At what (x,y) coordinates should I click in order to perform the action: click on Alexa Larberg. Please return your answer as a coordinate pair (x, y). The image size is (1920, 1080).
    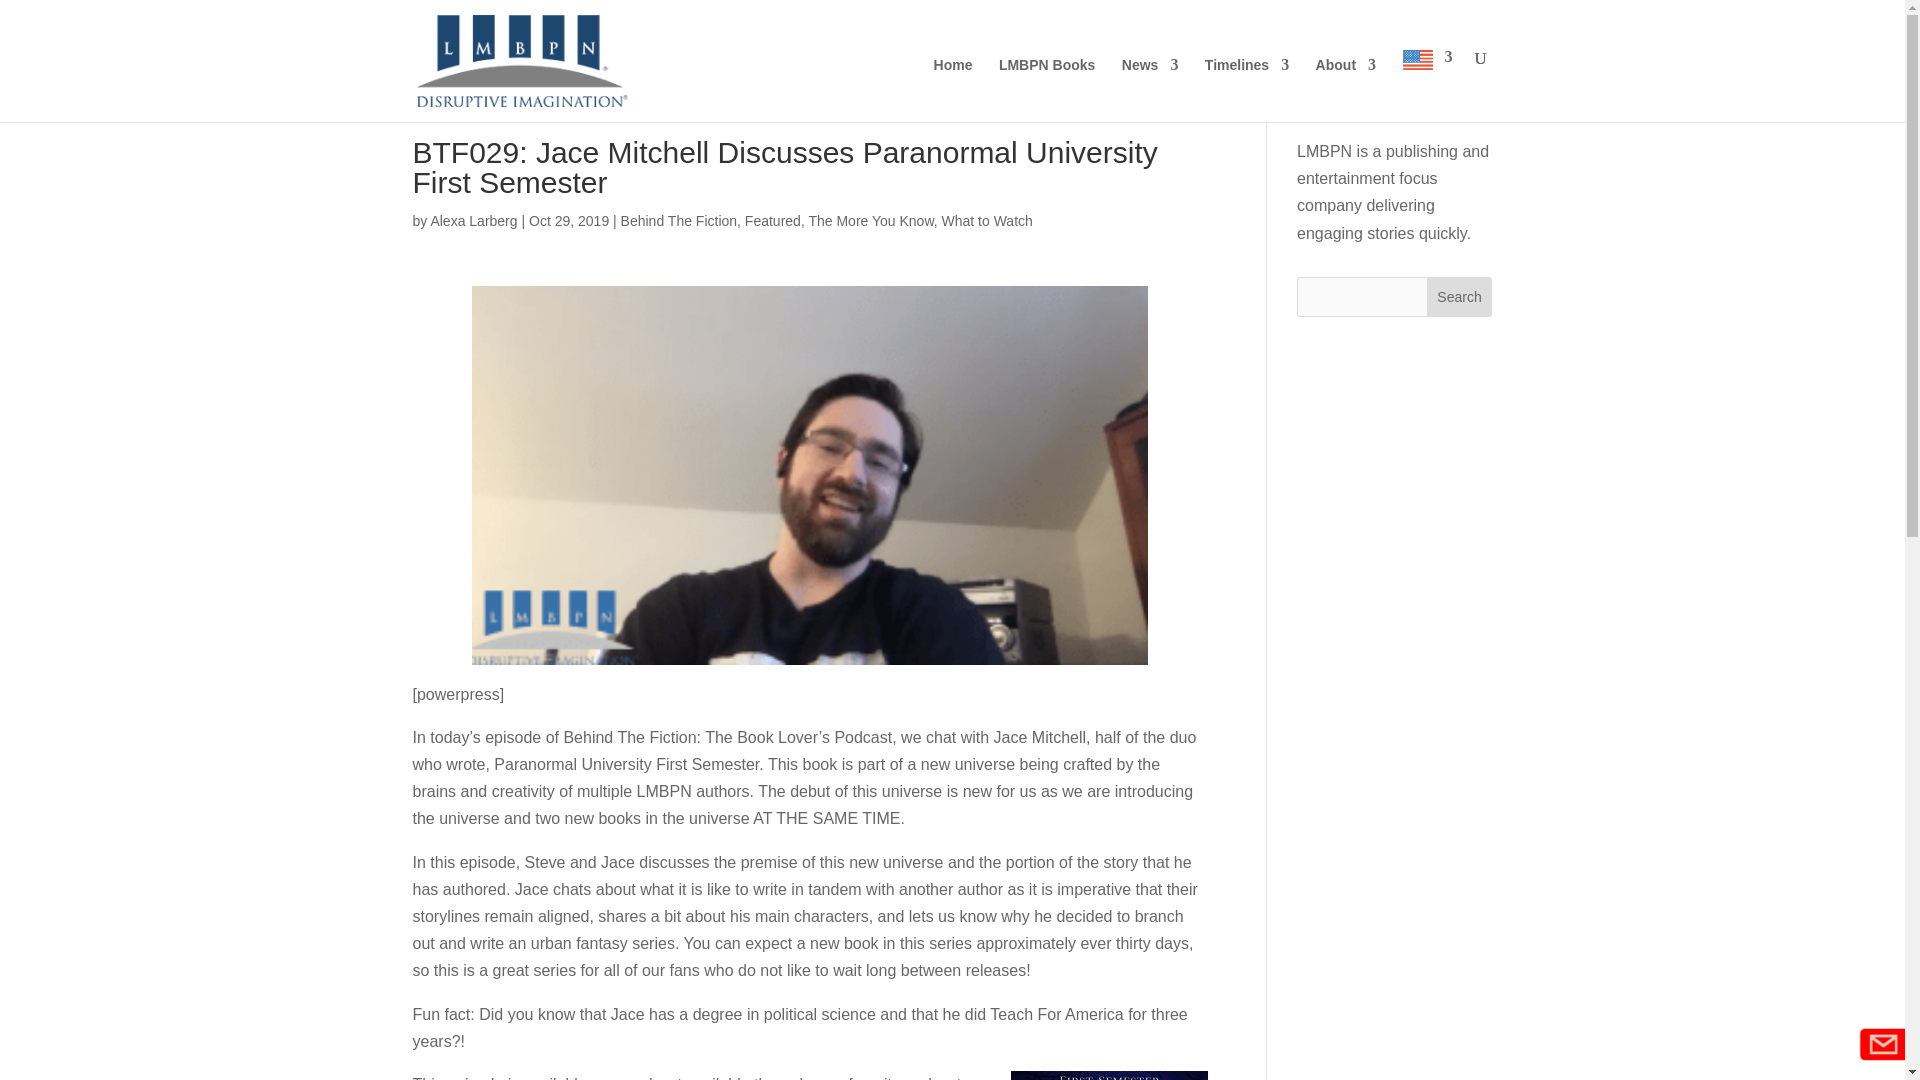
    Looking at the image, I should click on (473, 220).